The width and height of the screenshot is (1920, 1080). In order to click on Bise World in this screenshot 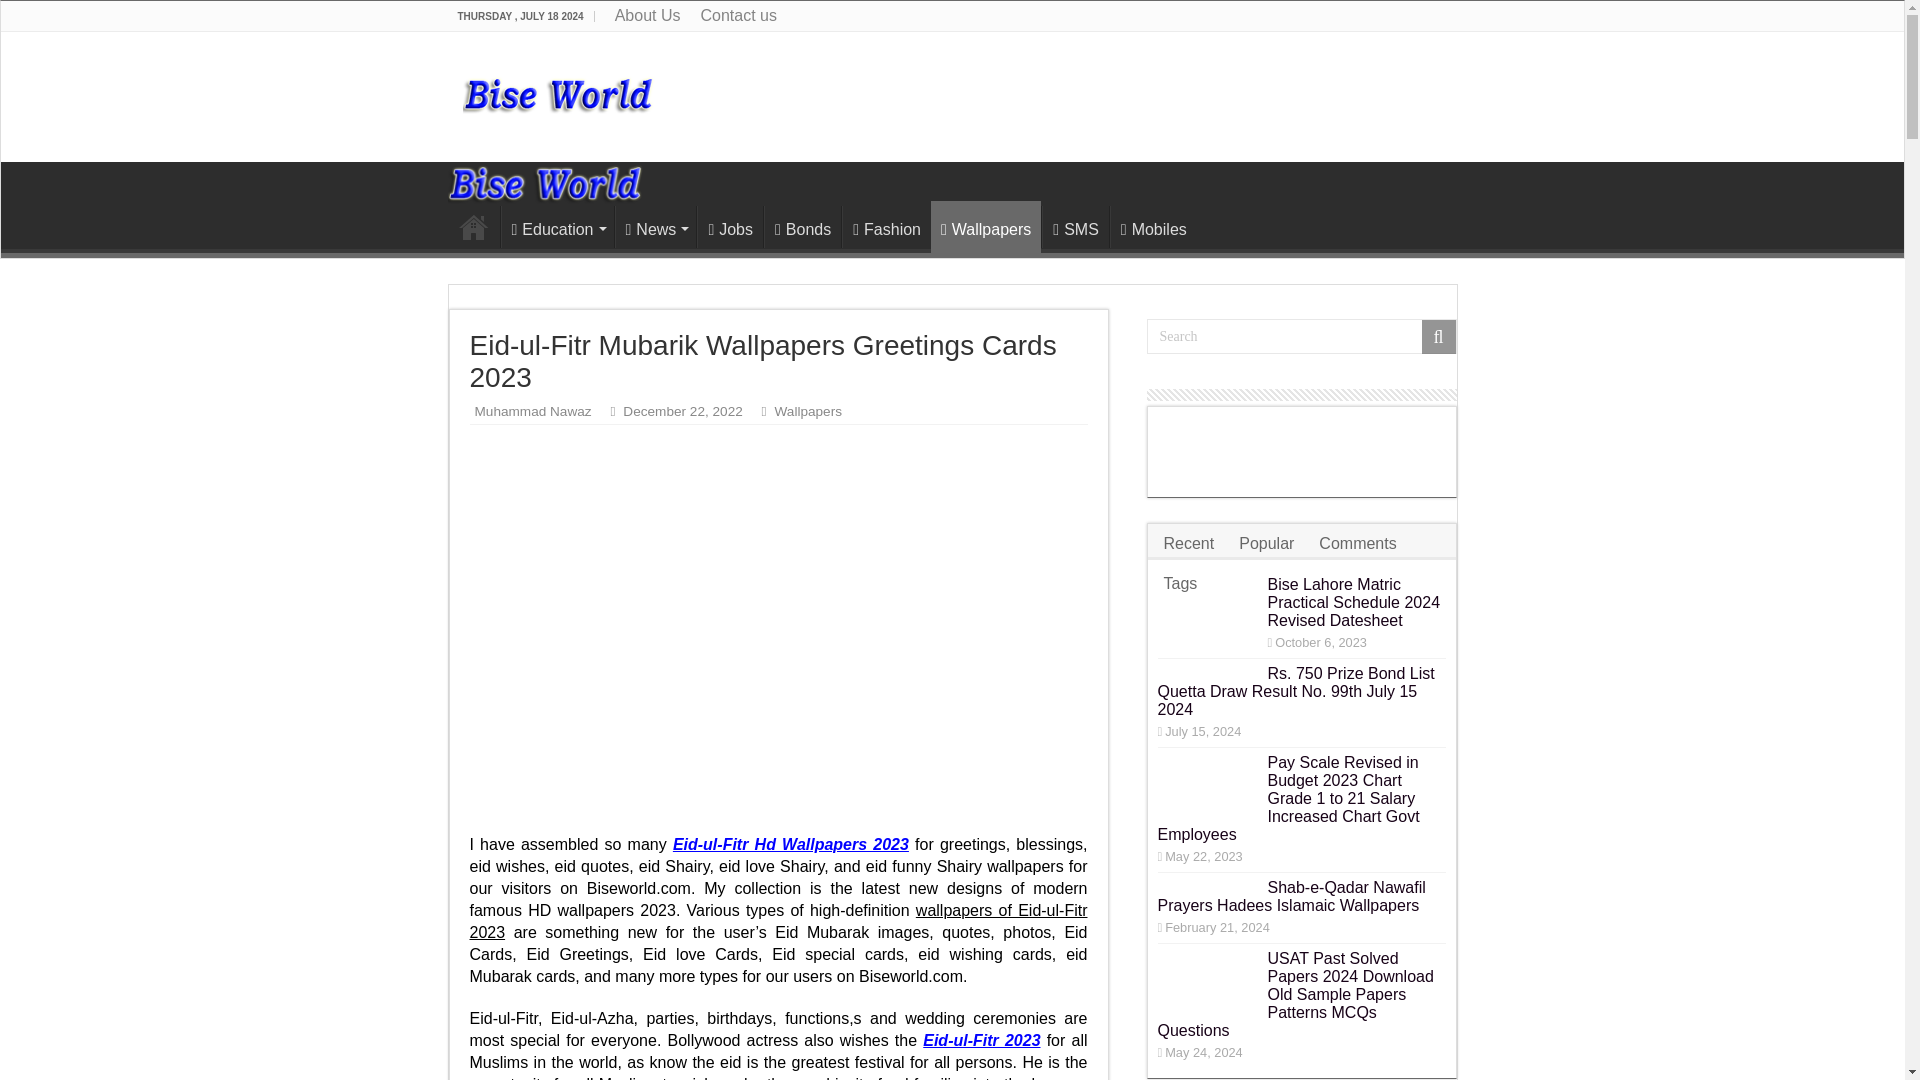, I will do `click(558, 90)`.